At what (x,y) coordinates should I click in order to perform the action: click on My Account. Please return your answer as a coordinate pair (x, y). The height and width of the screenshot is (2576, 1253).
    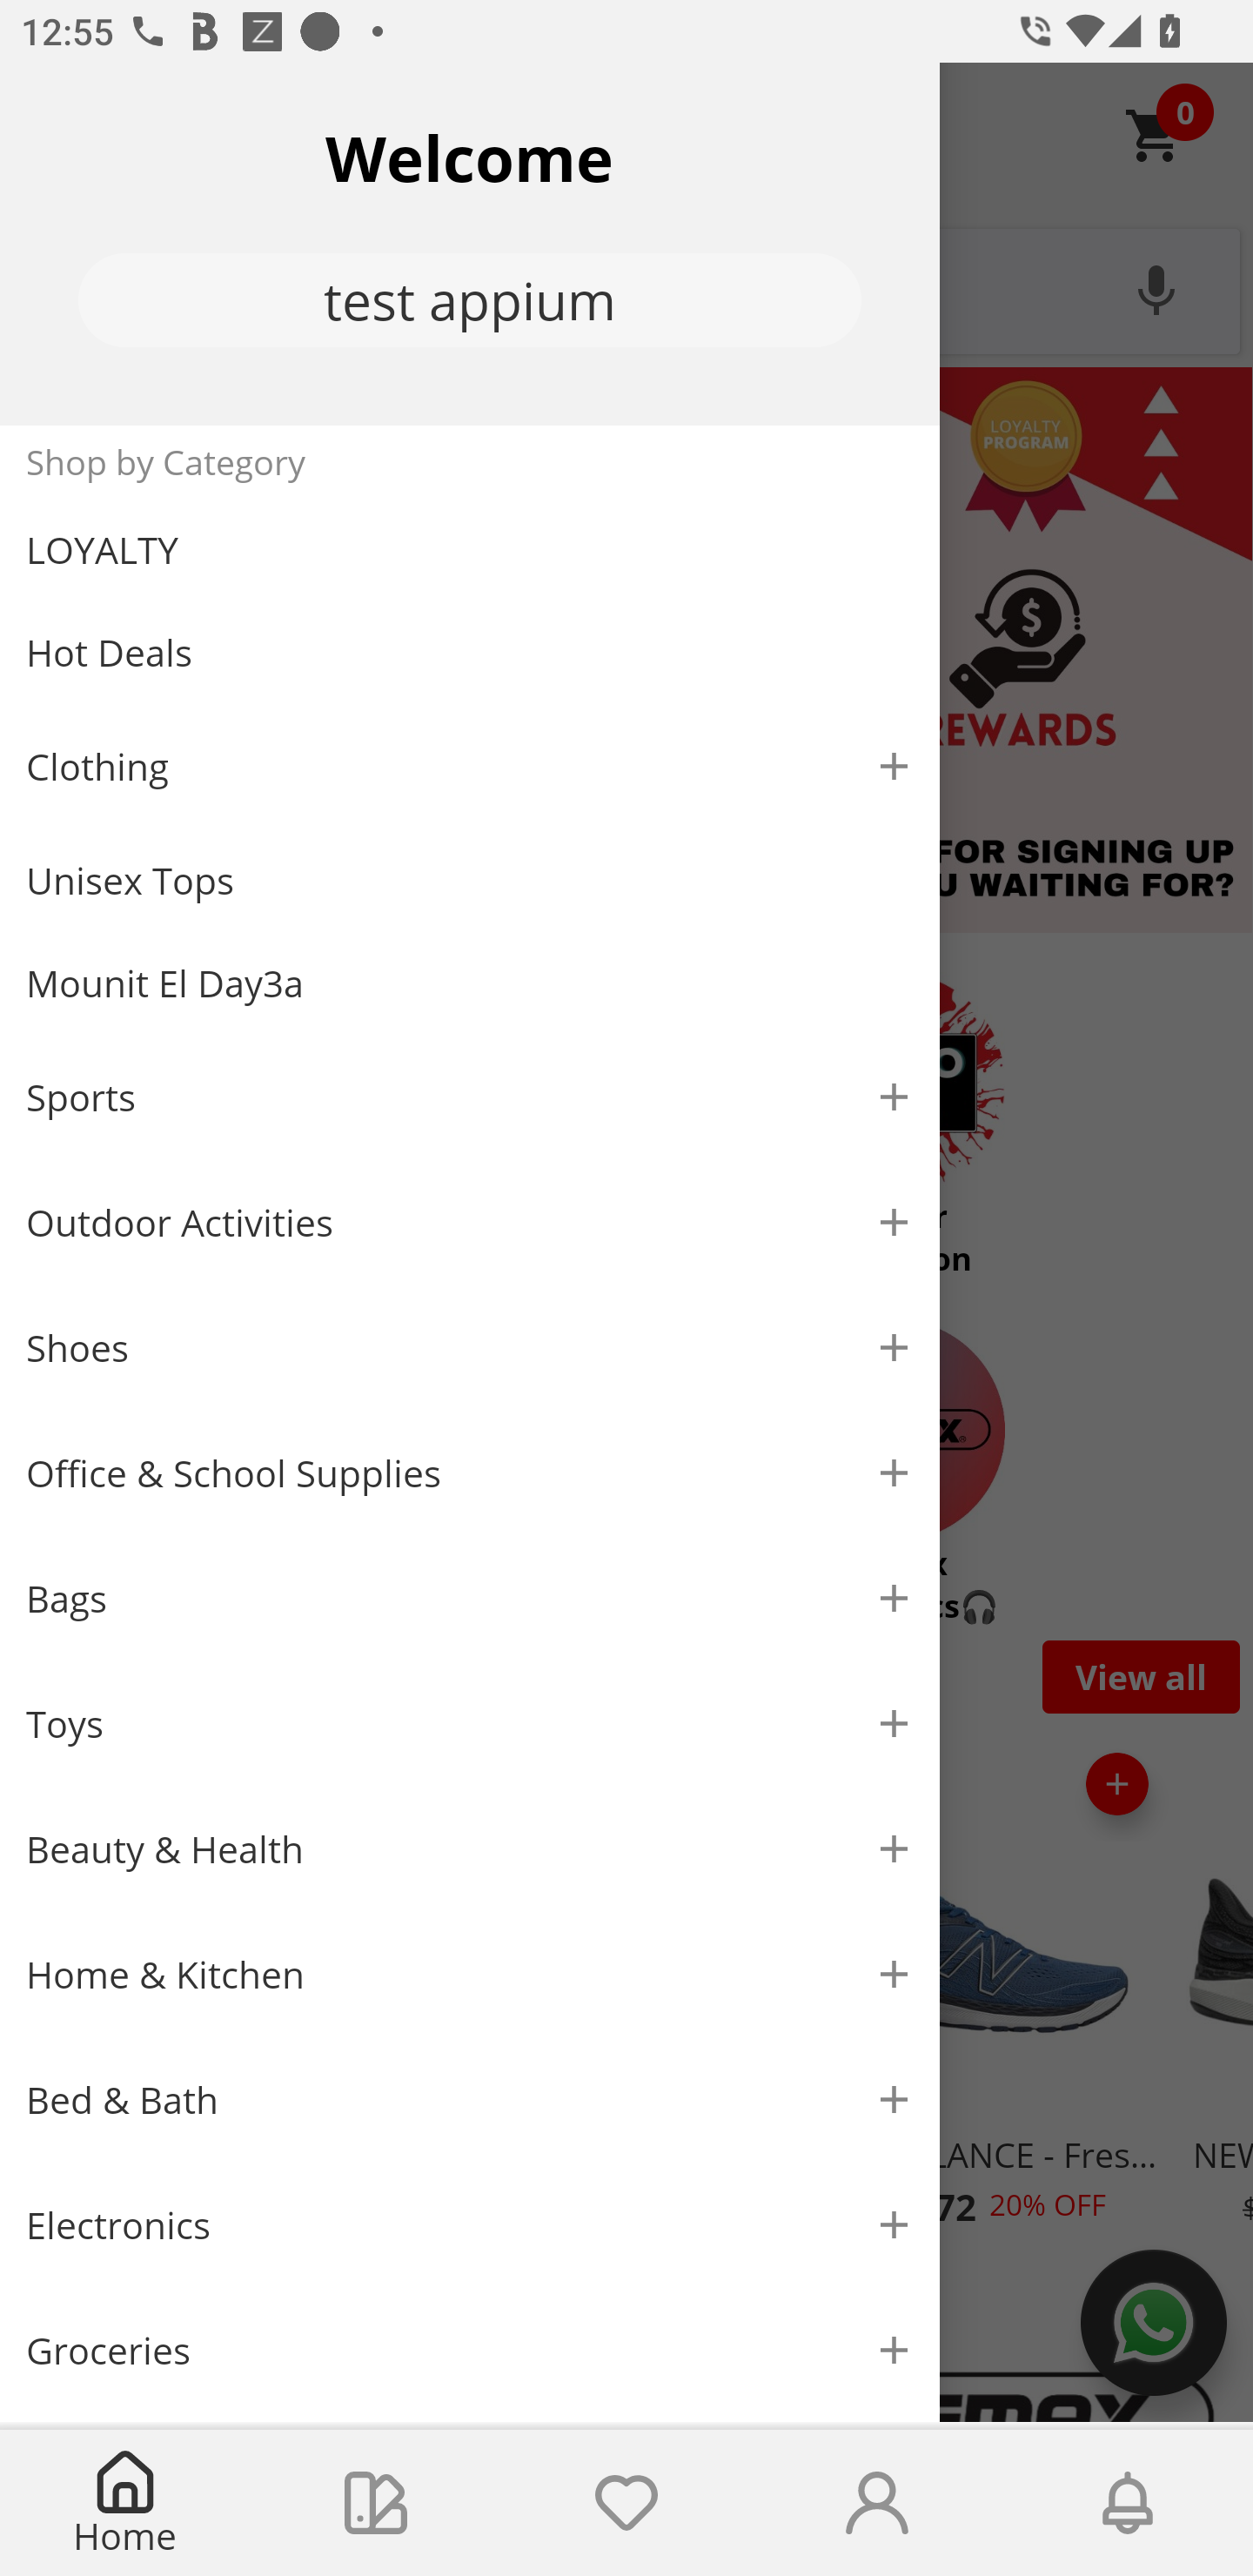
    Looking at the image, I should click on (877, 2503).